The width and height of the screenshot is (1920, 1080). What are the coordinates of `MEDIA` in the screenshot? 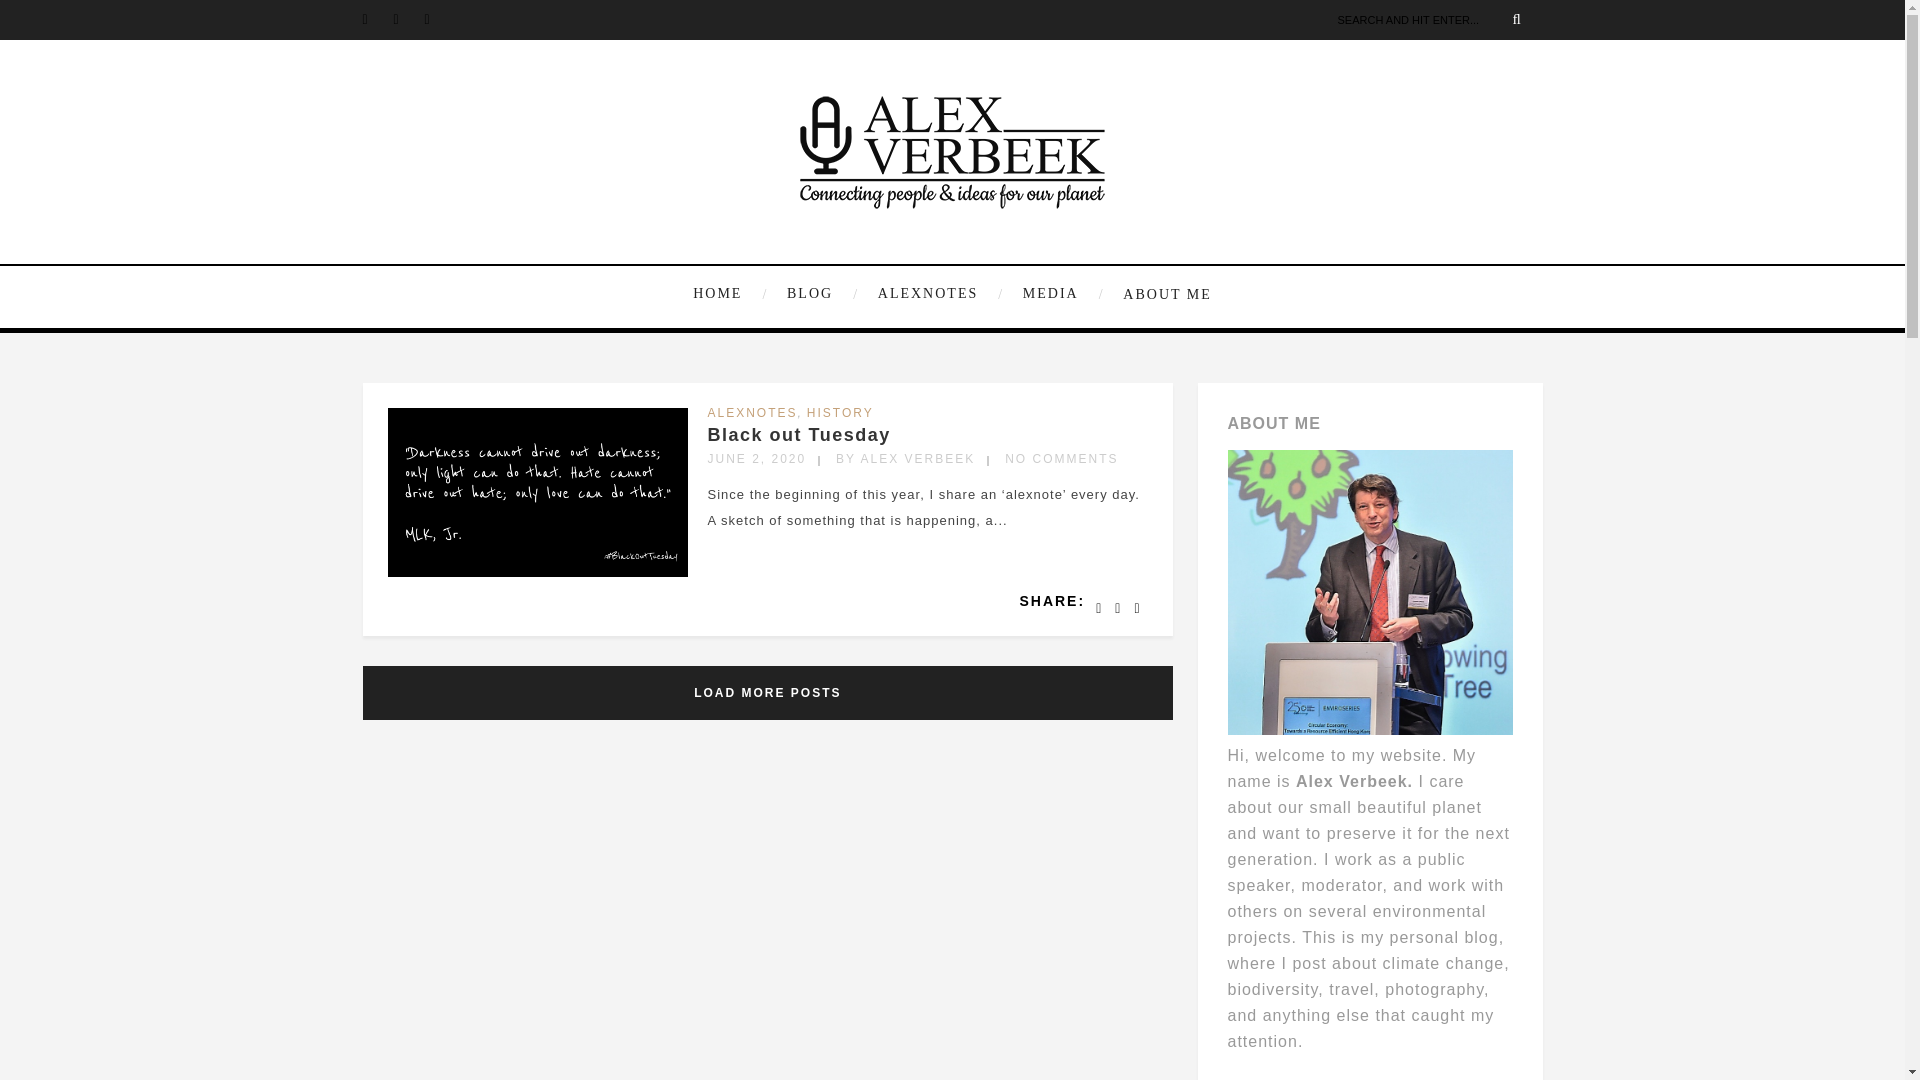 It's located at (1061, 294).